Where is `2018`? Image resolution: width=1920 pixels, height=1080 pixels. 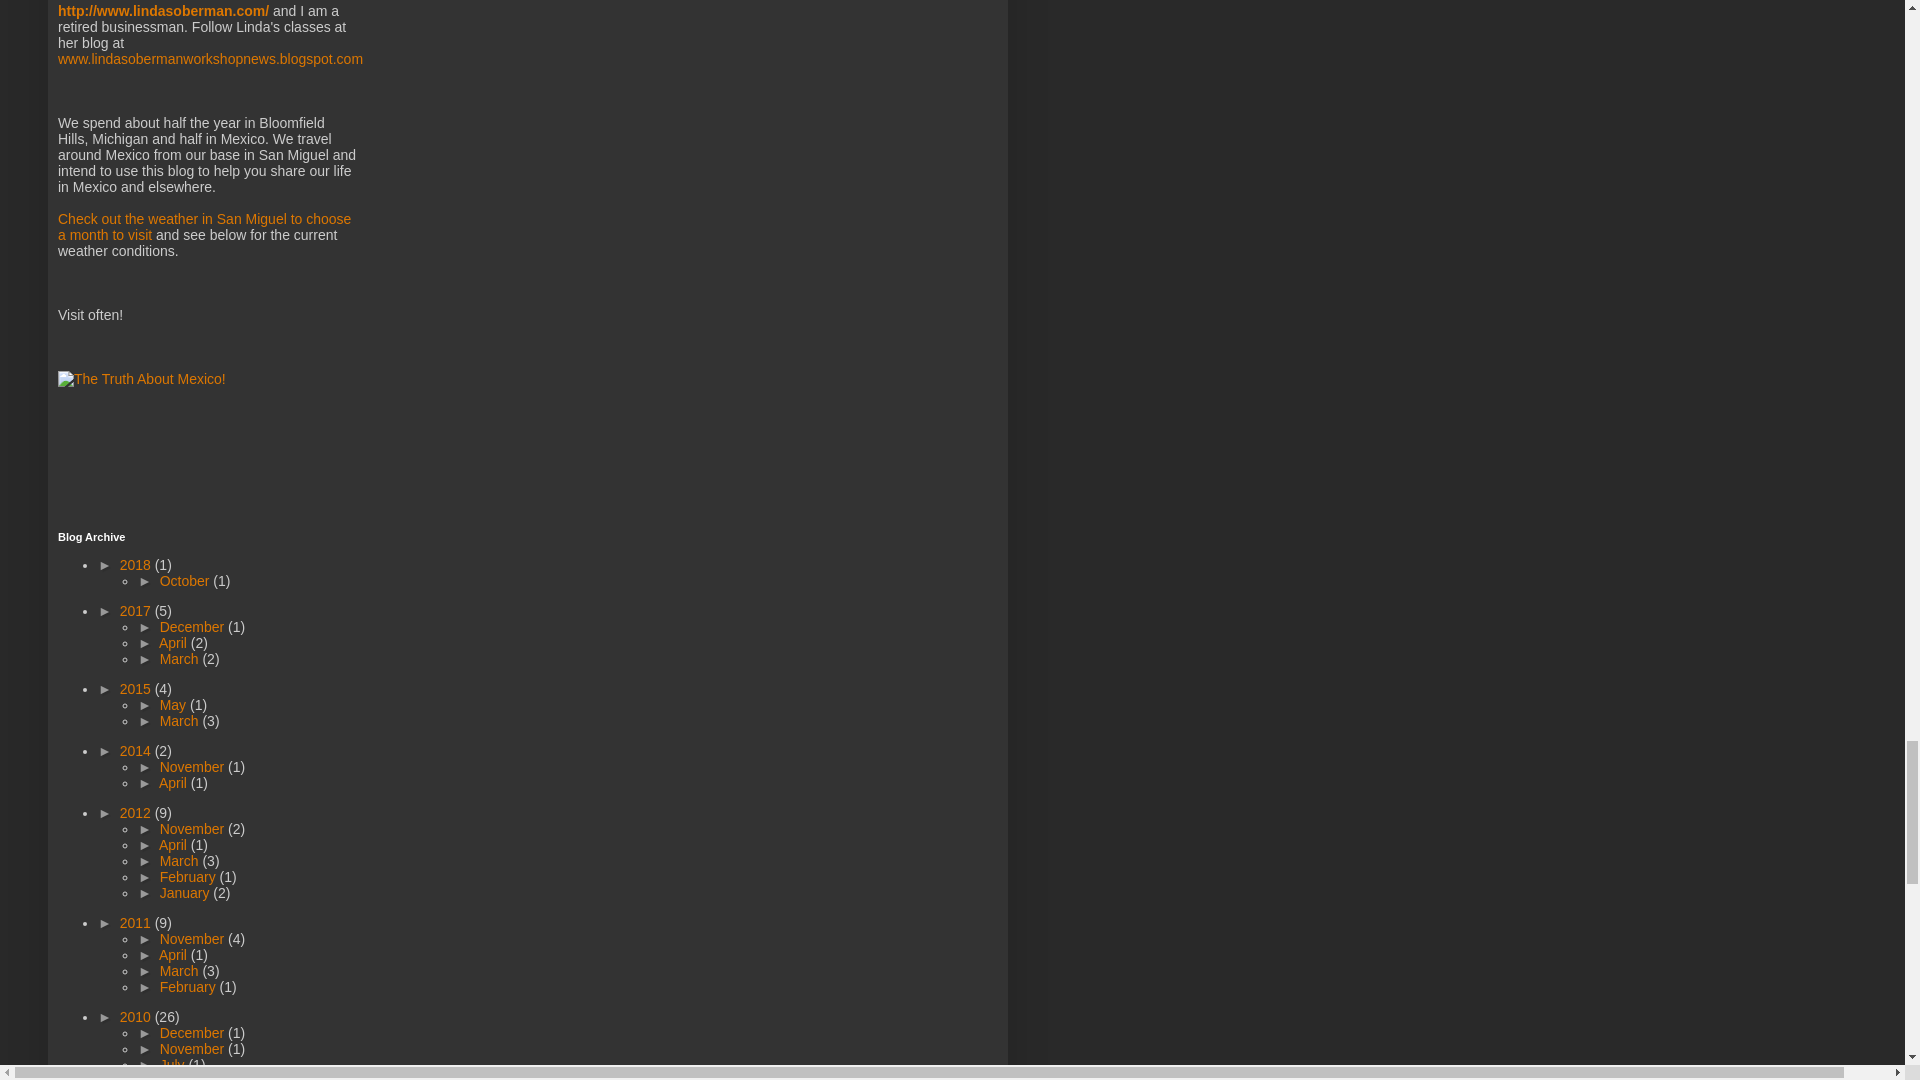
2018 is located at coordinates (137, 565).